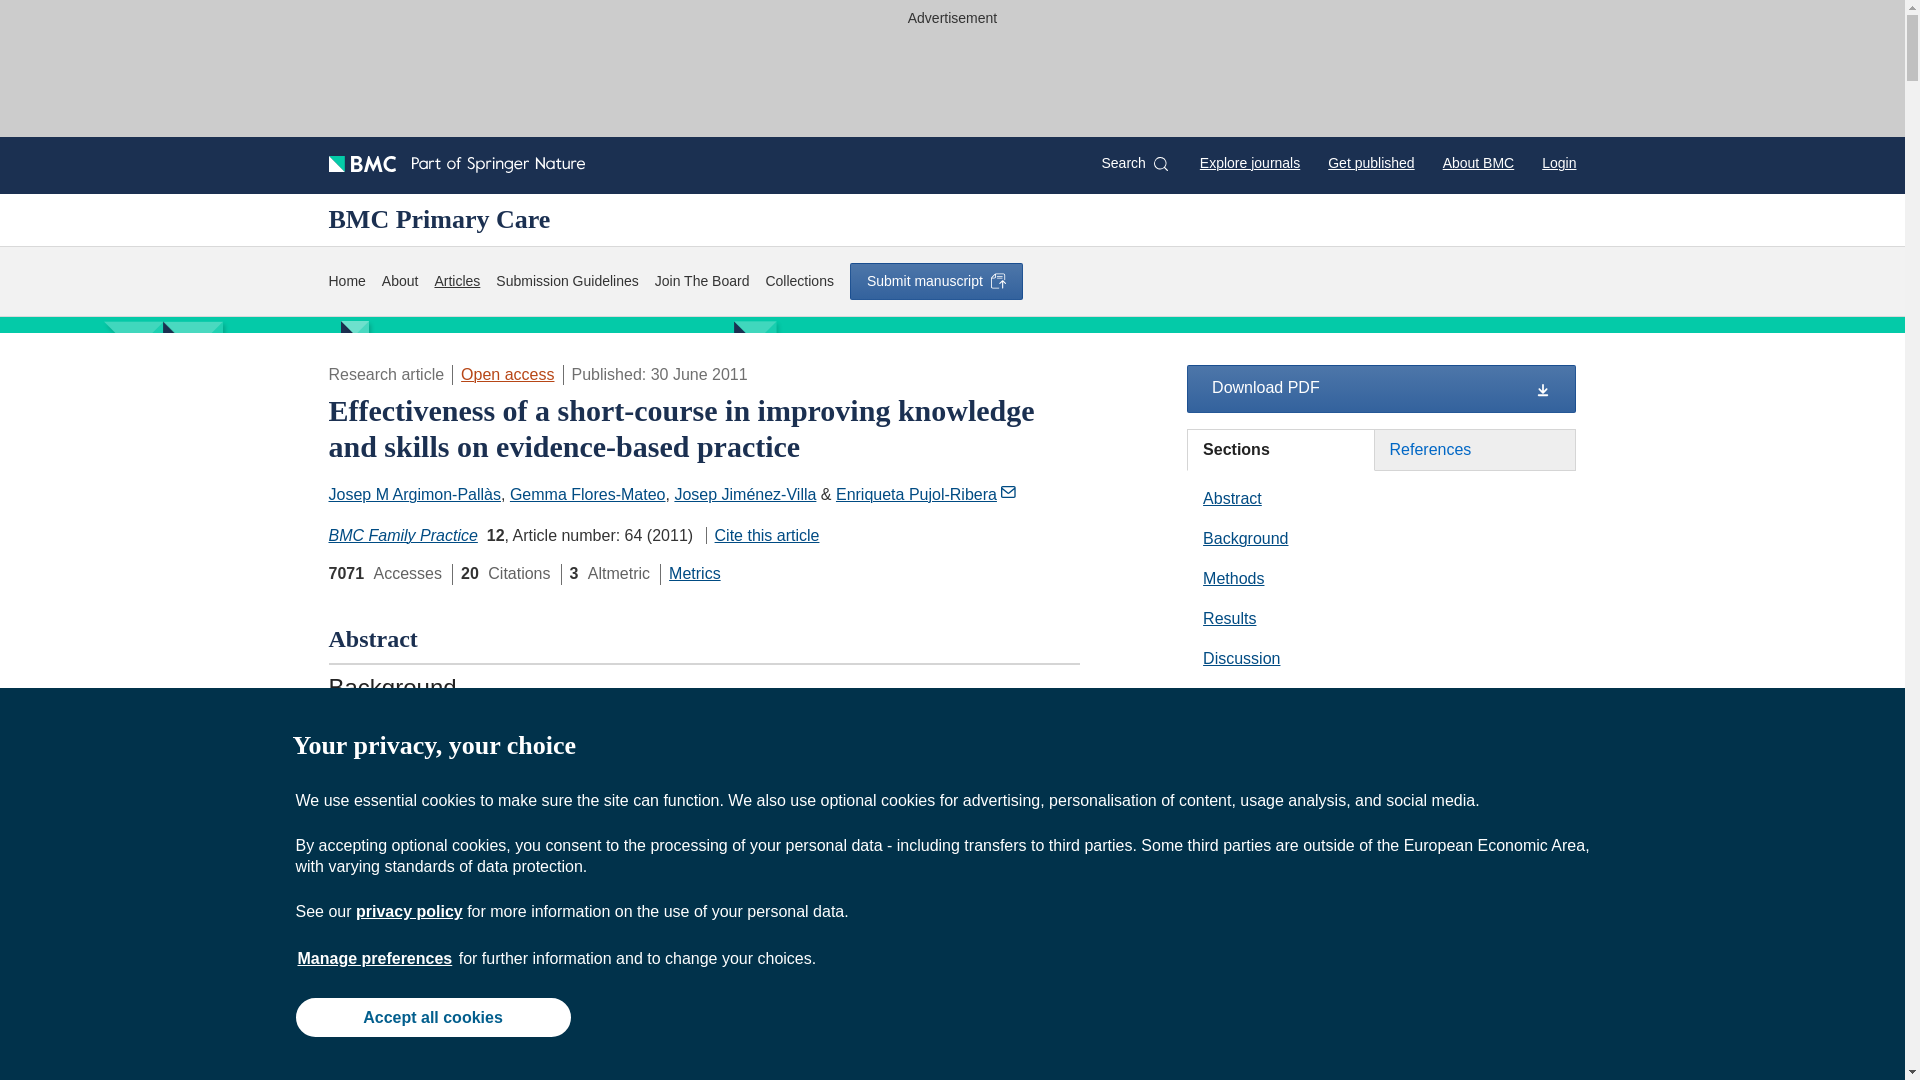  Describe the element at coordinates (1558, 162) in the screenshot. I see `Login` at that location.